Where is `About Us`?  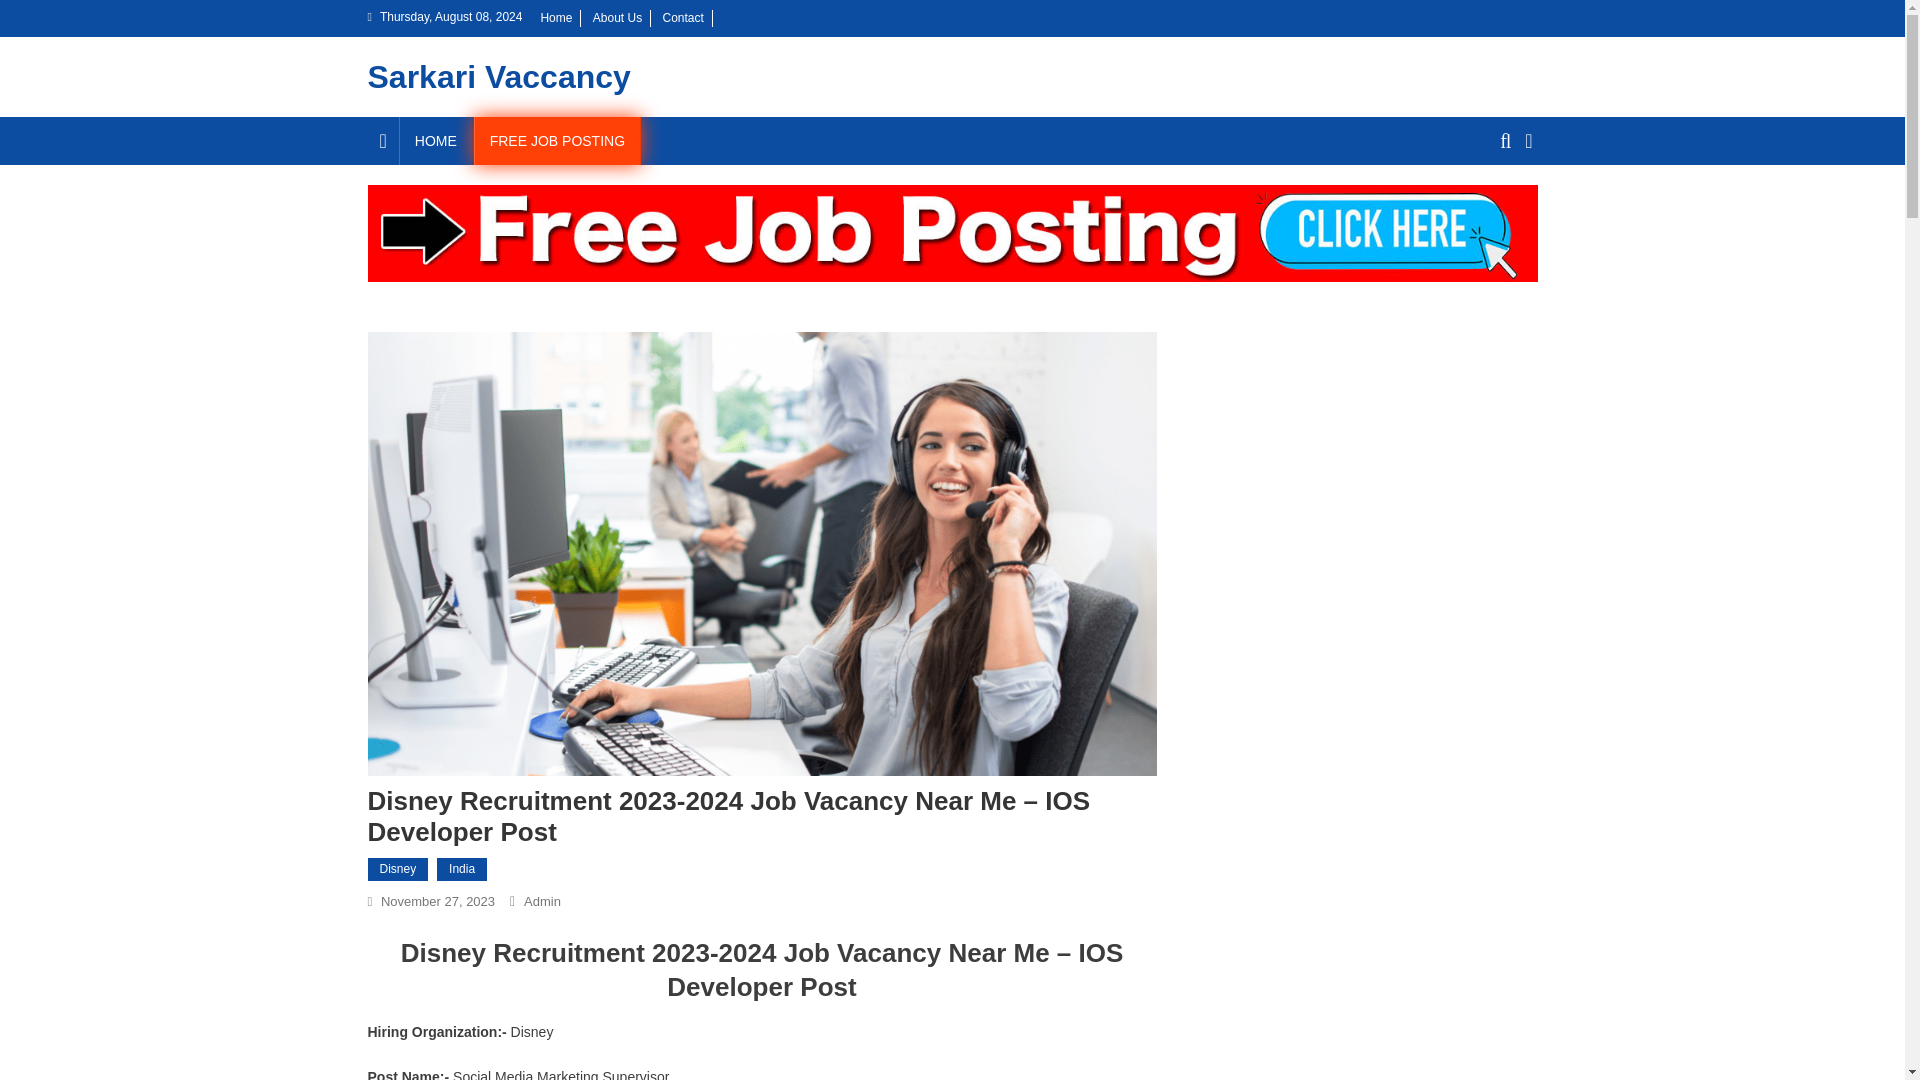
About Us is located at coordinates (617, 17).